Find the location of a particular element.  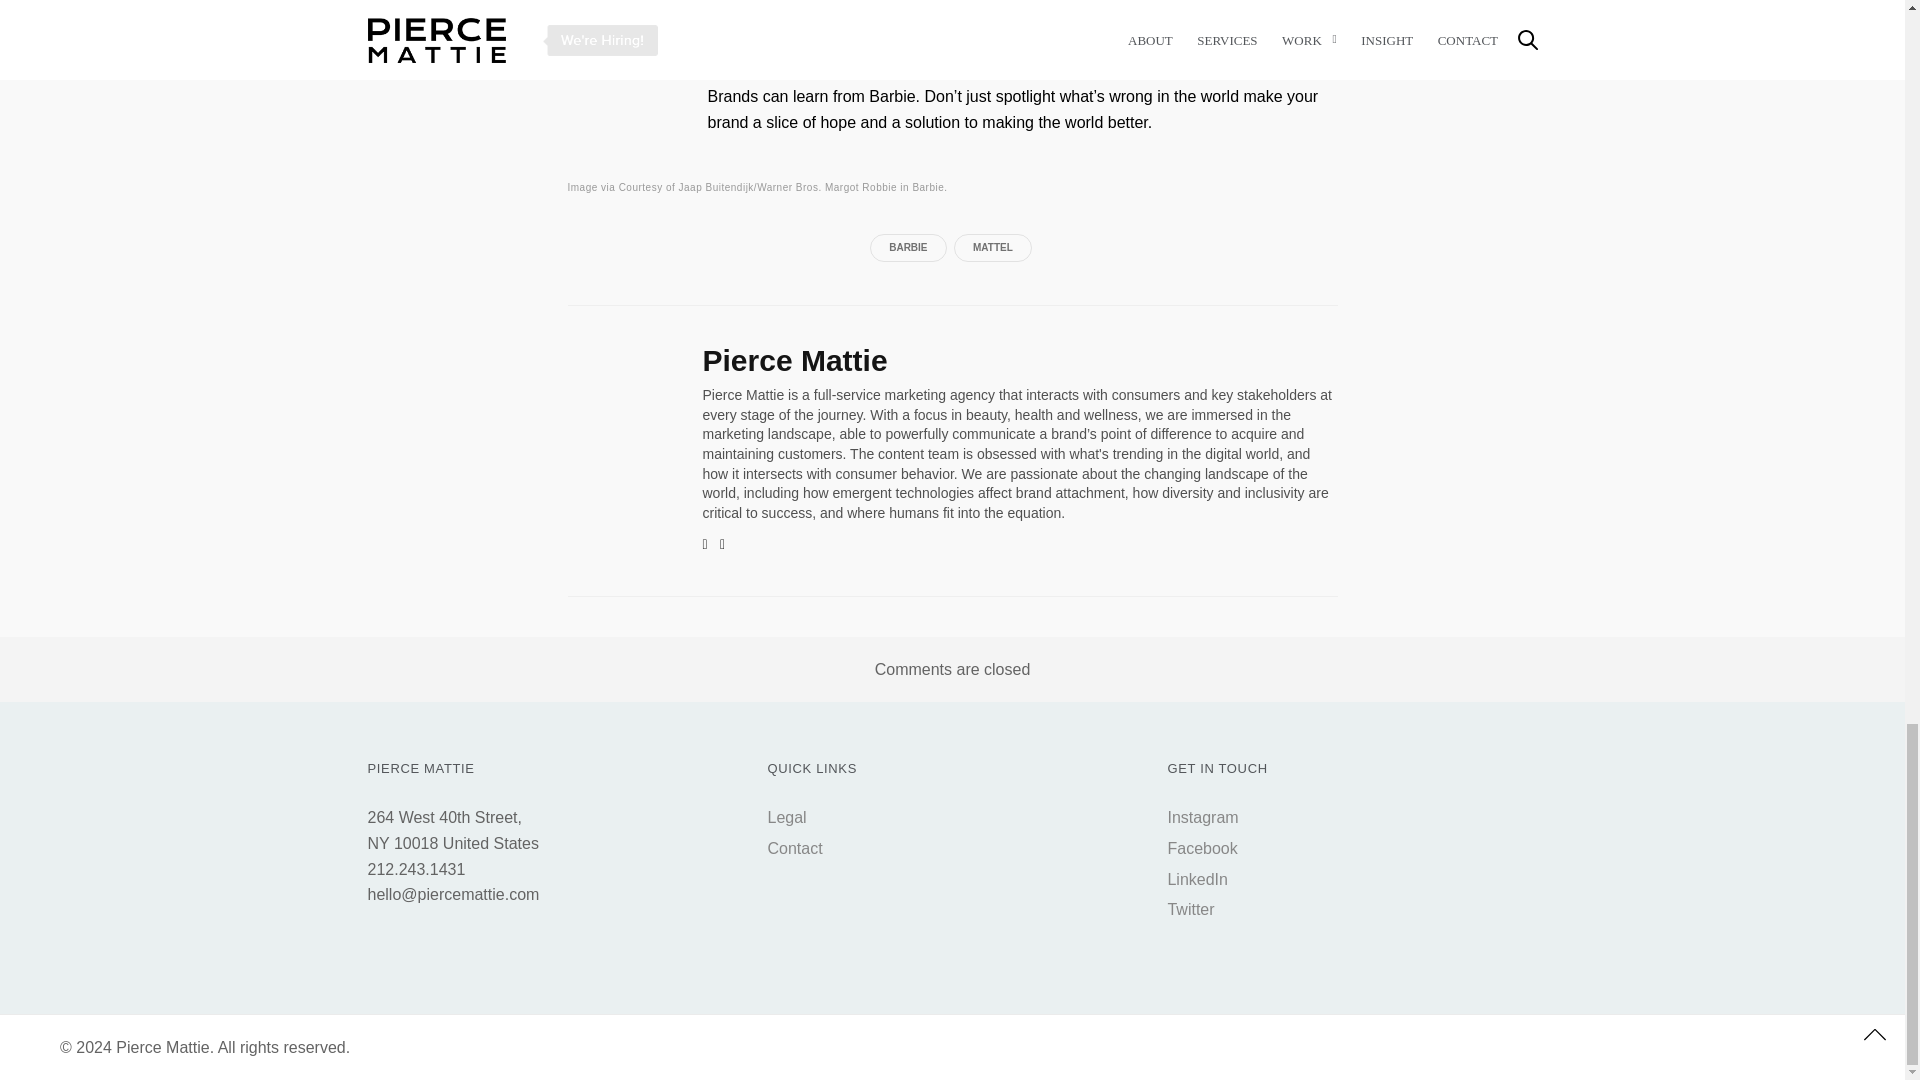

Legal is located at coordinates (786, 817).